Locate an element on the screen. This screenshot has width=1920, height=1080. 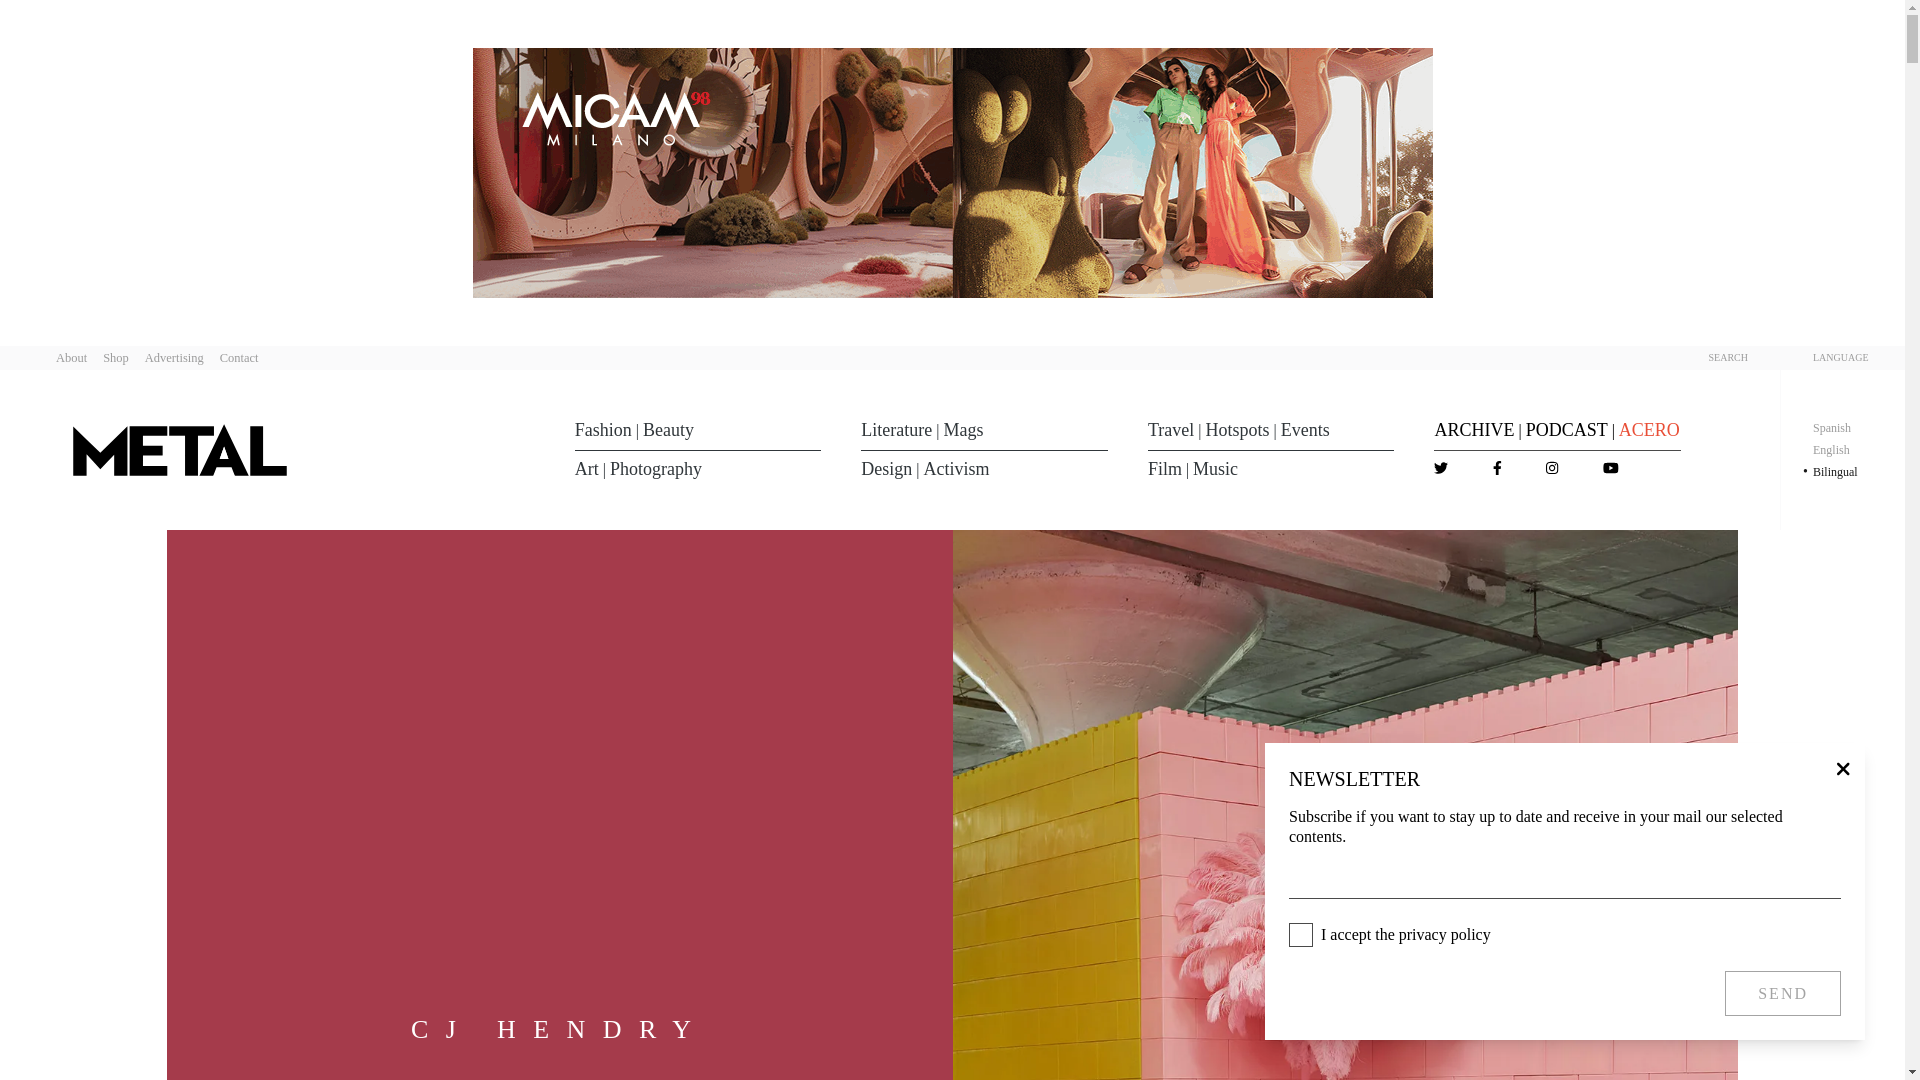
Advertising is located at coordinates (174, 358).